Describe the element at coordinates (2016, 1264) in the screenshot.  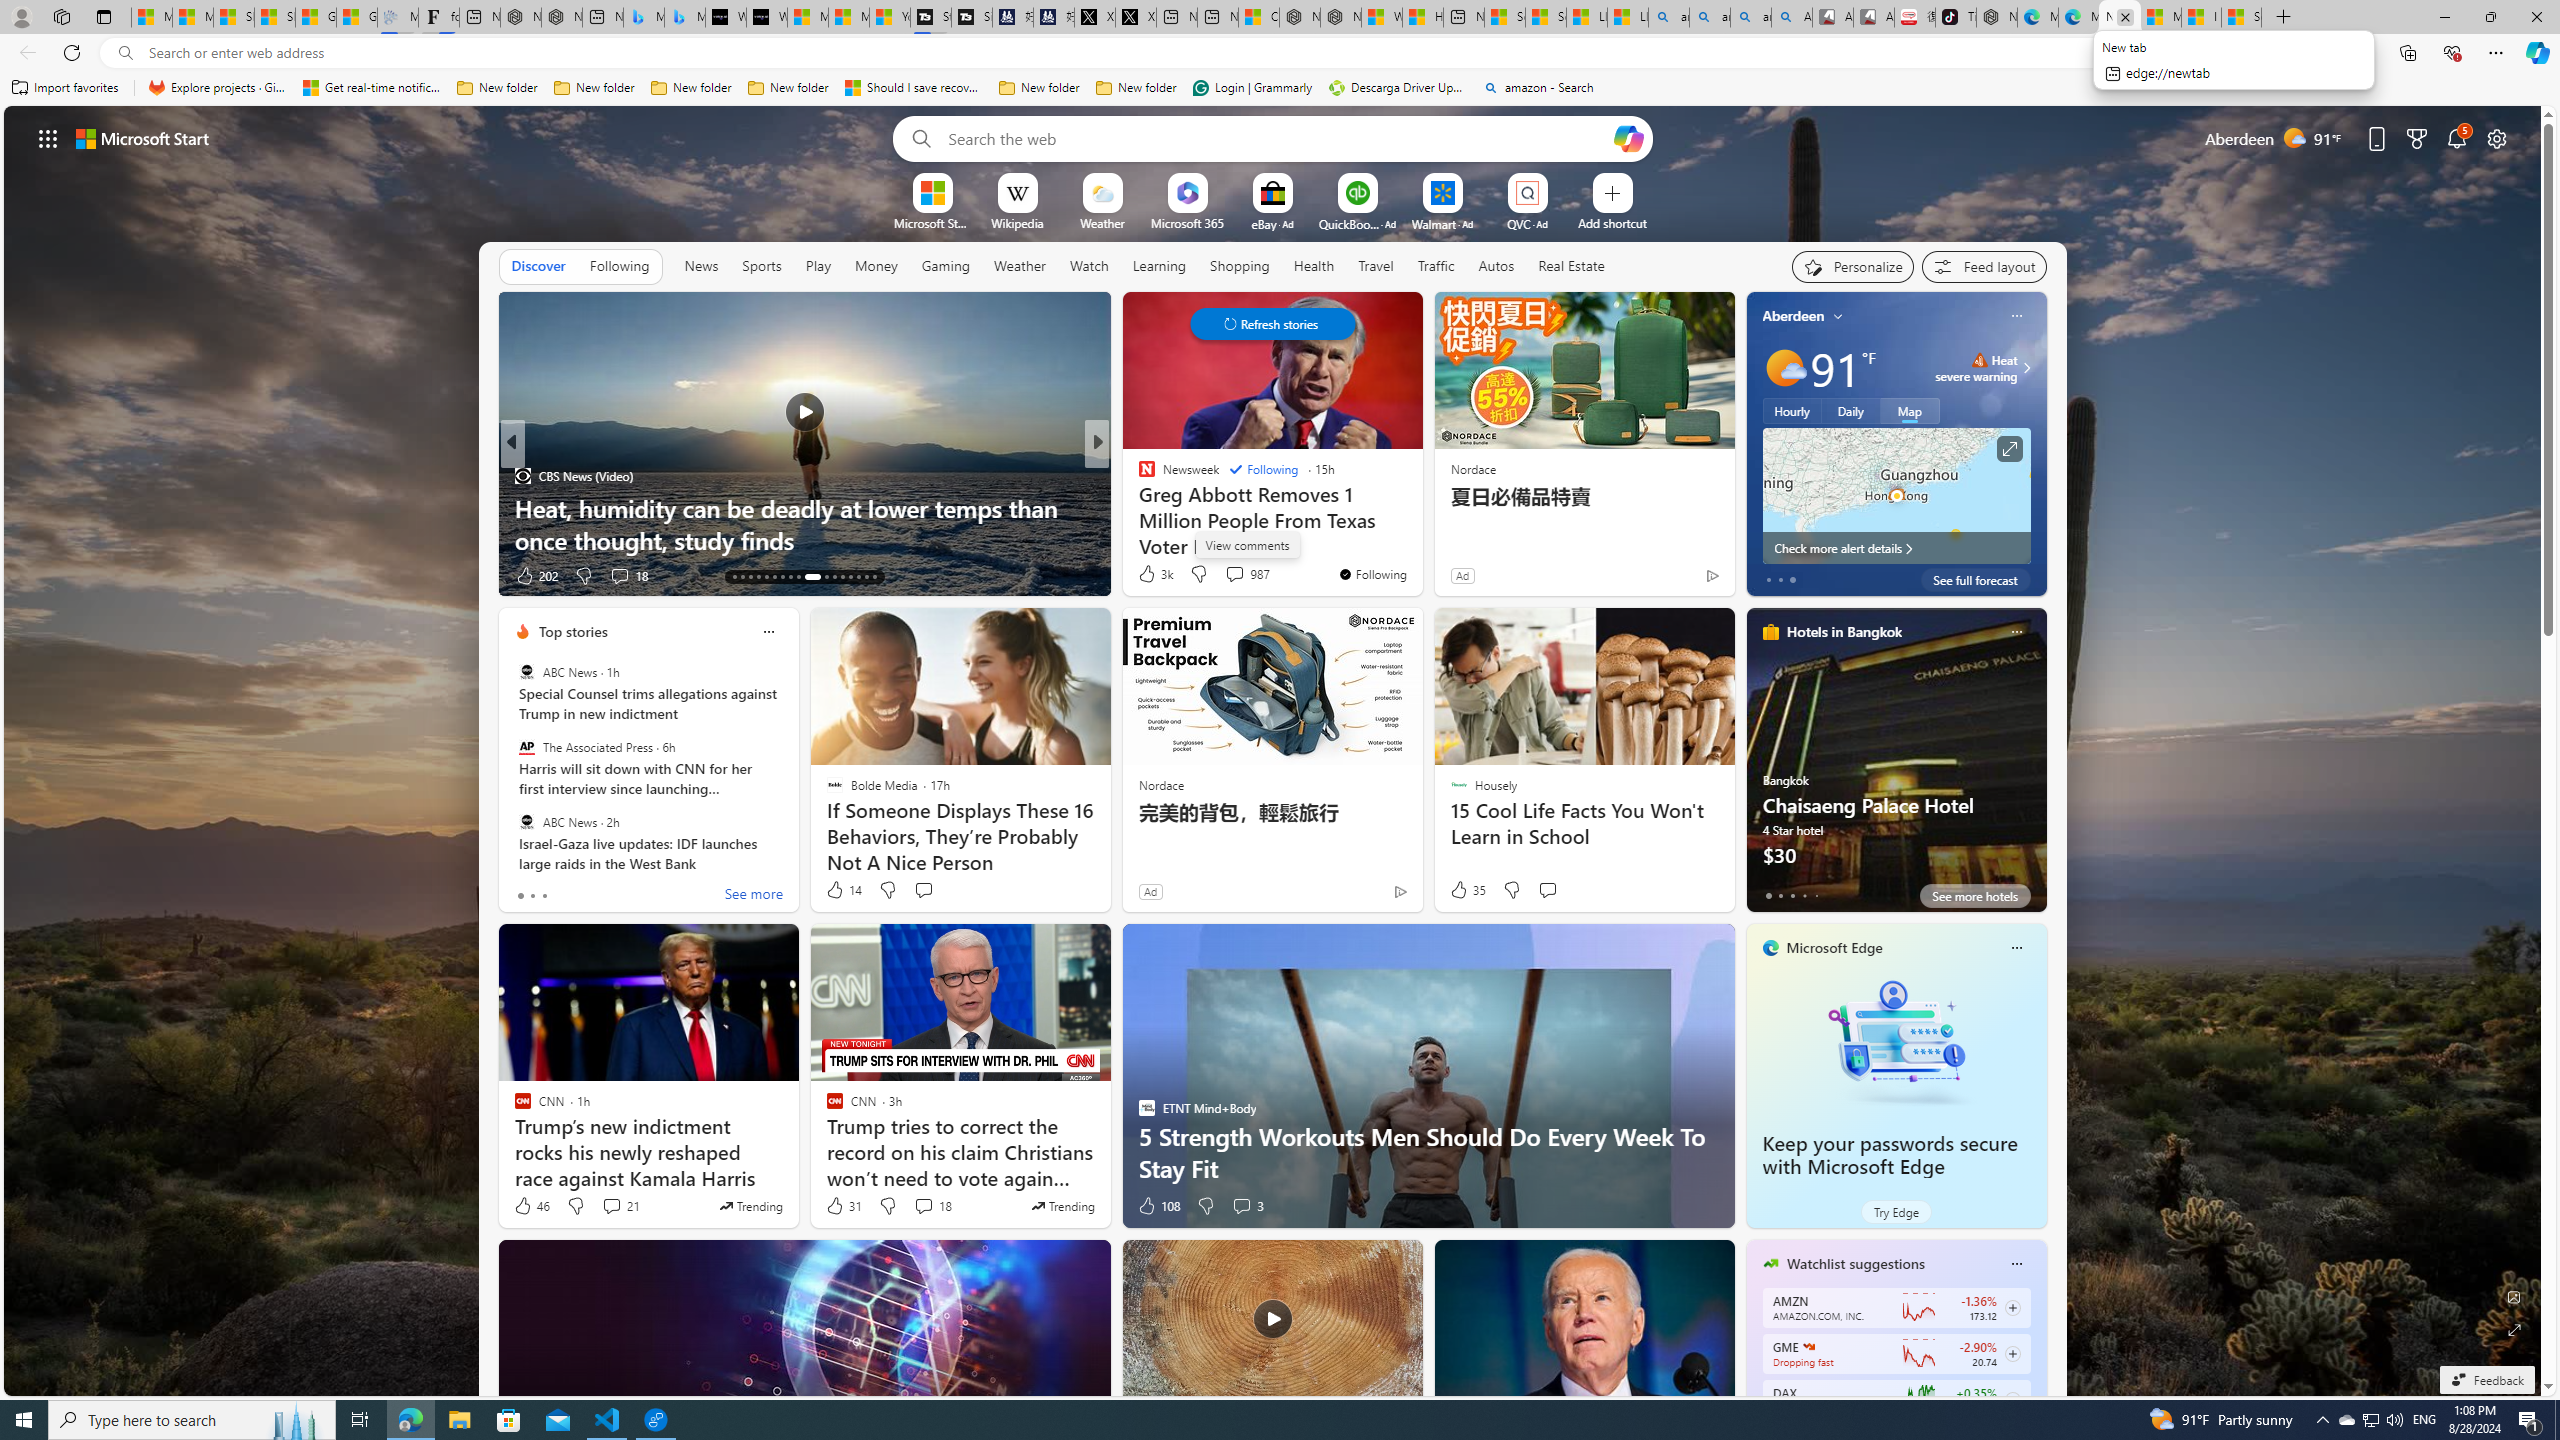
I see `More options` at that location.